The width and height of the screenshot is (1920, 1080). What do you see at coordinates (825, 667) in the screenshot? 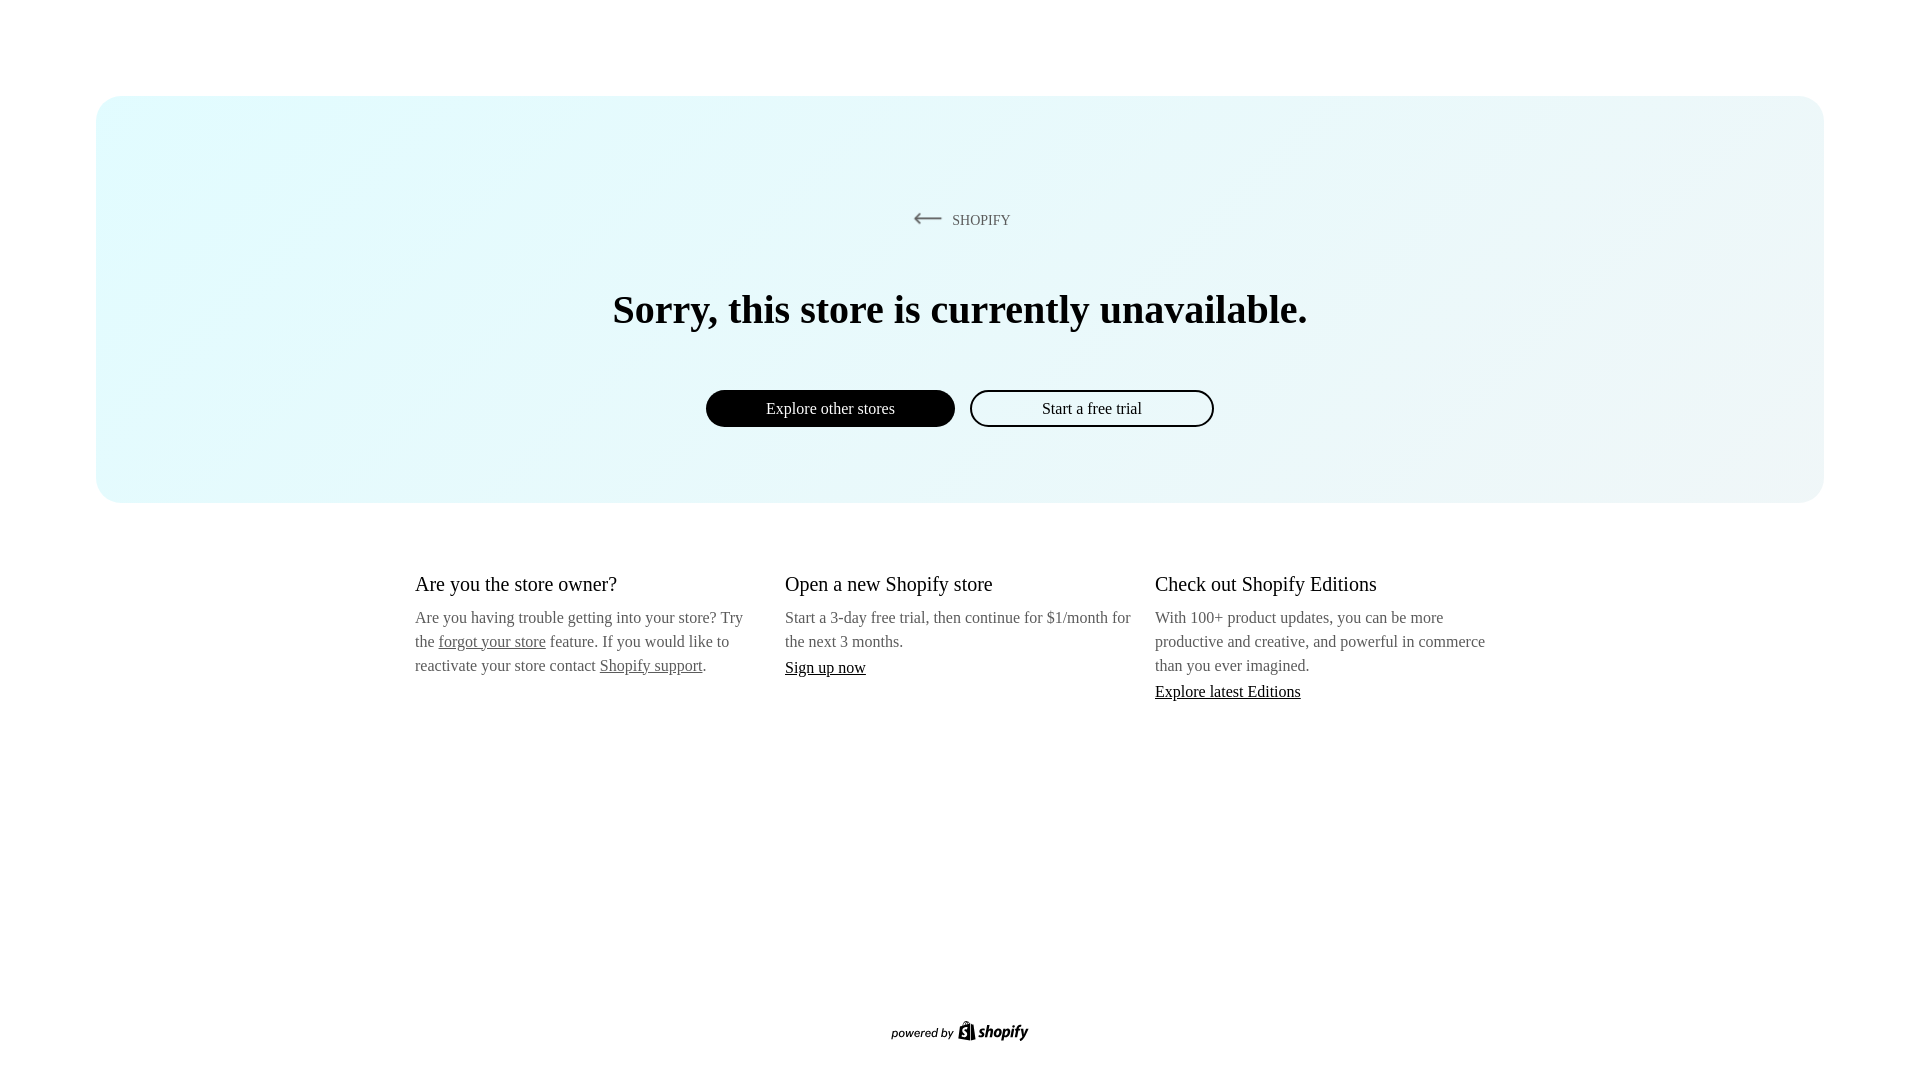
I see `Sign up now` at bounding box center [825, 667].